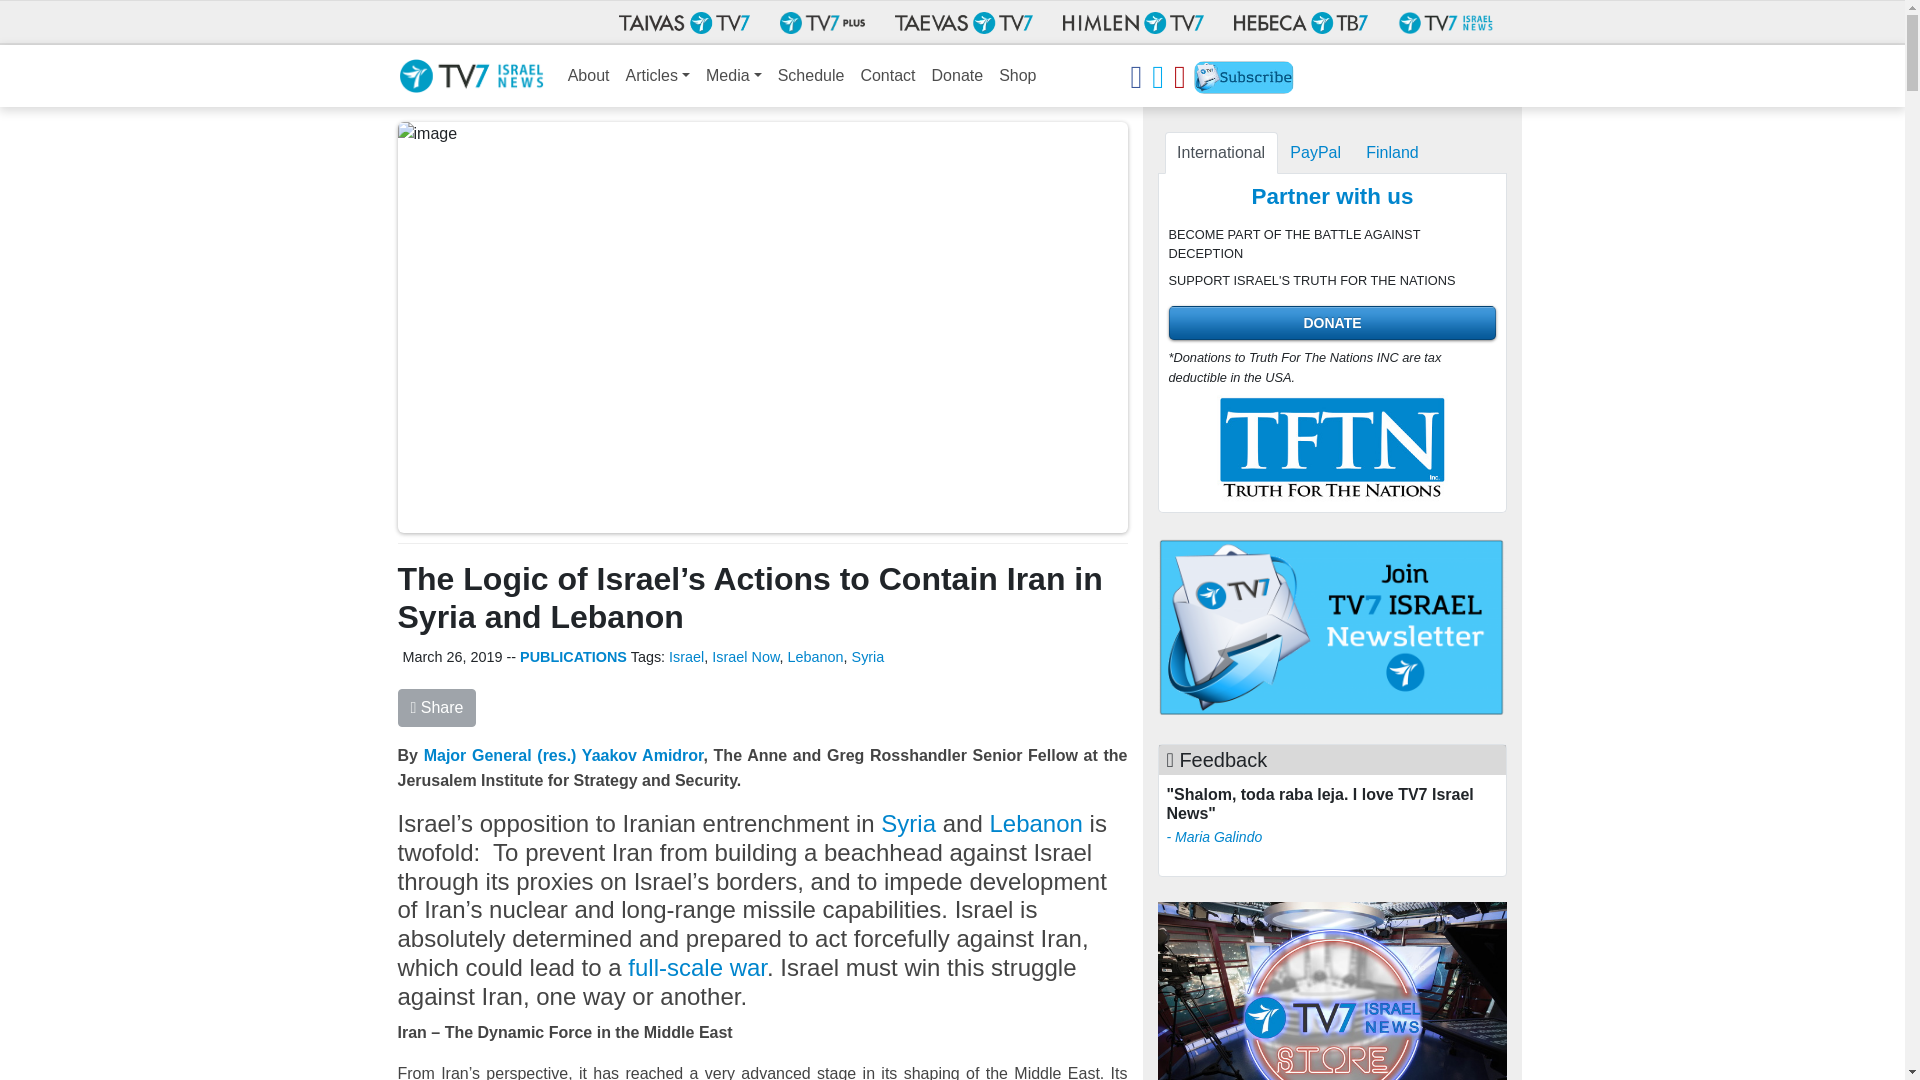 The image size is (1920, 1080). What do you see at coordinates (958, 76) in the screenshot?
I see `Donate` at bounding box center [958, 76].